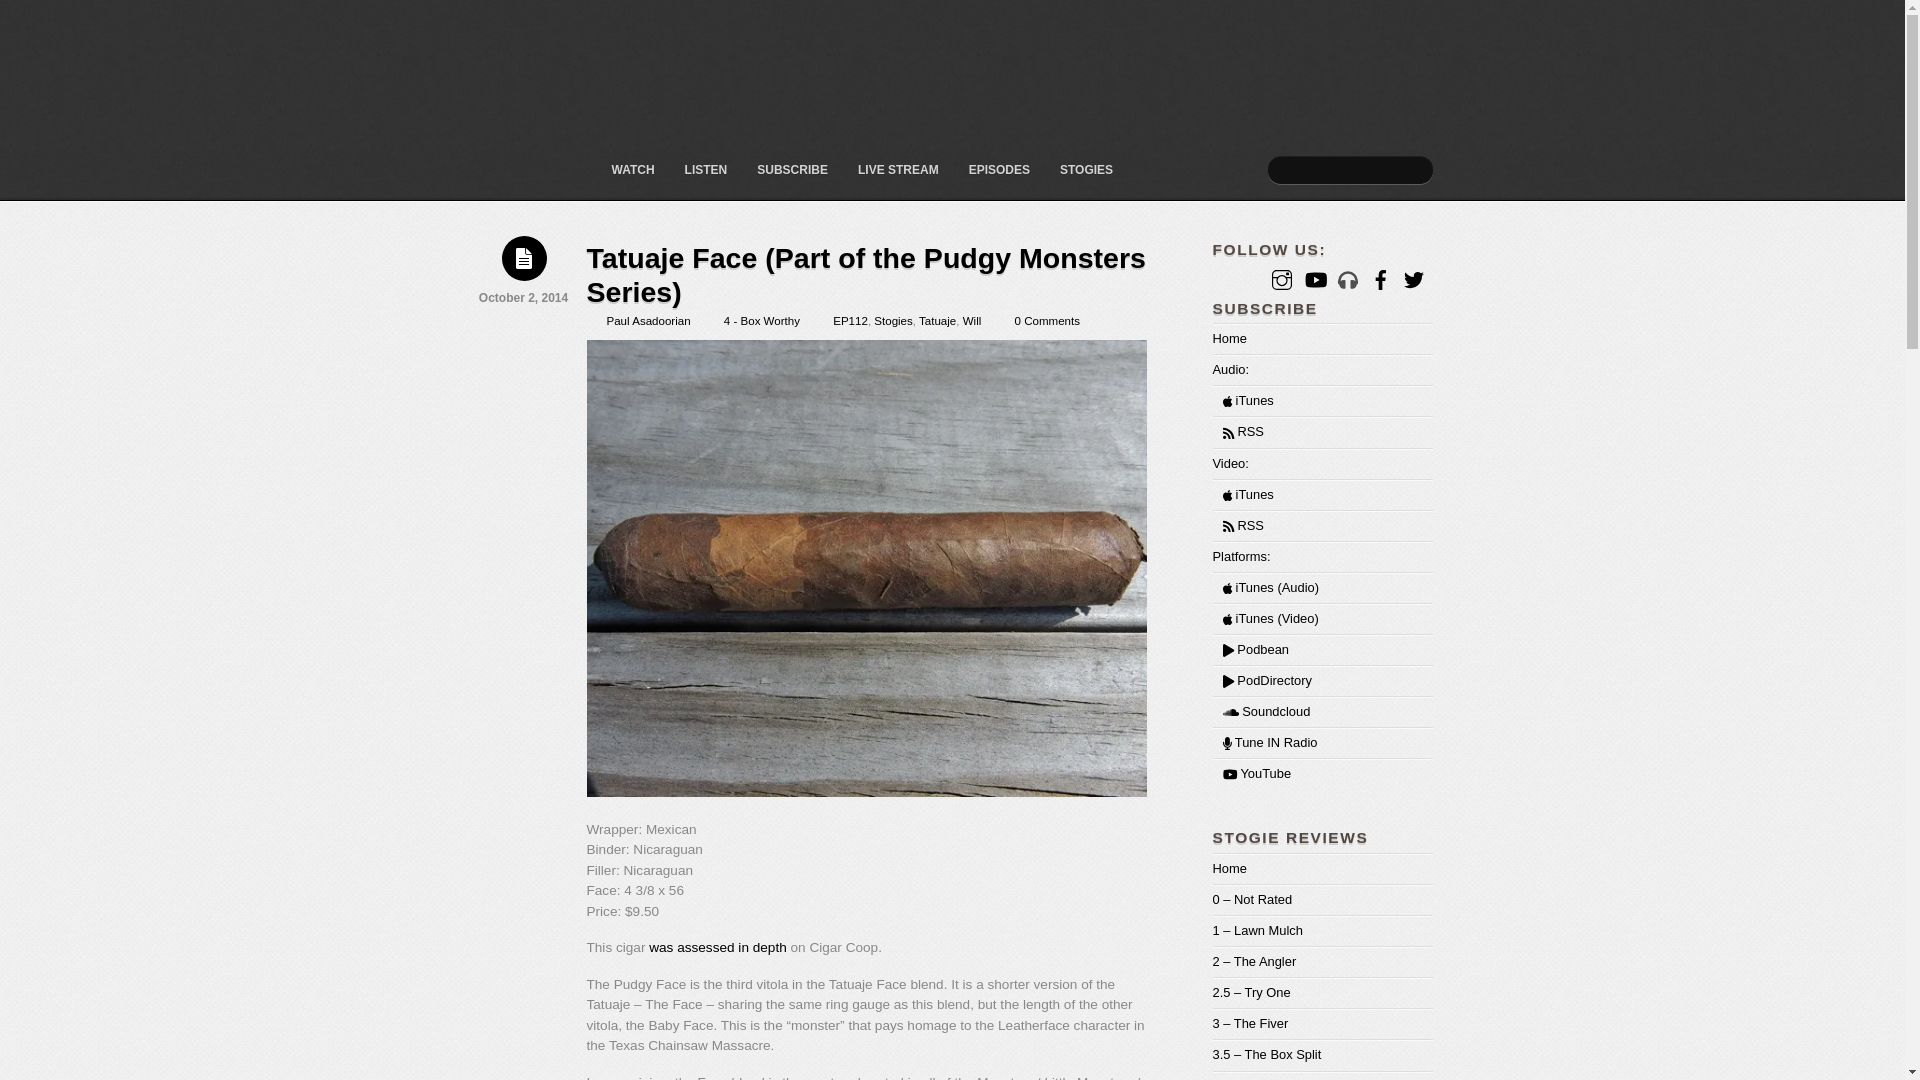 This screenshot has width=1920, height=1080. Describe the element at coordinates (898, 170) in the screenshot. I see `LIVE STREAM` at that location.